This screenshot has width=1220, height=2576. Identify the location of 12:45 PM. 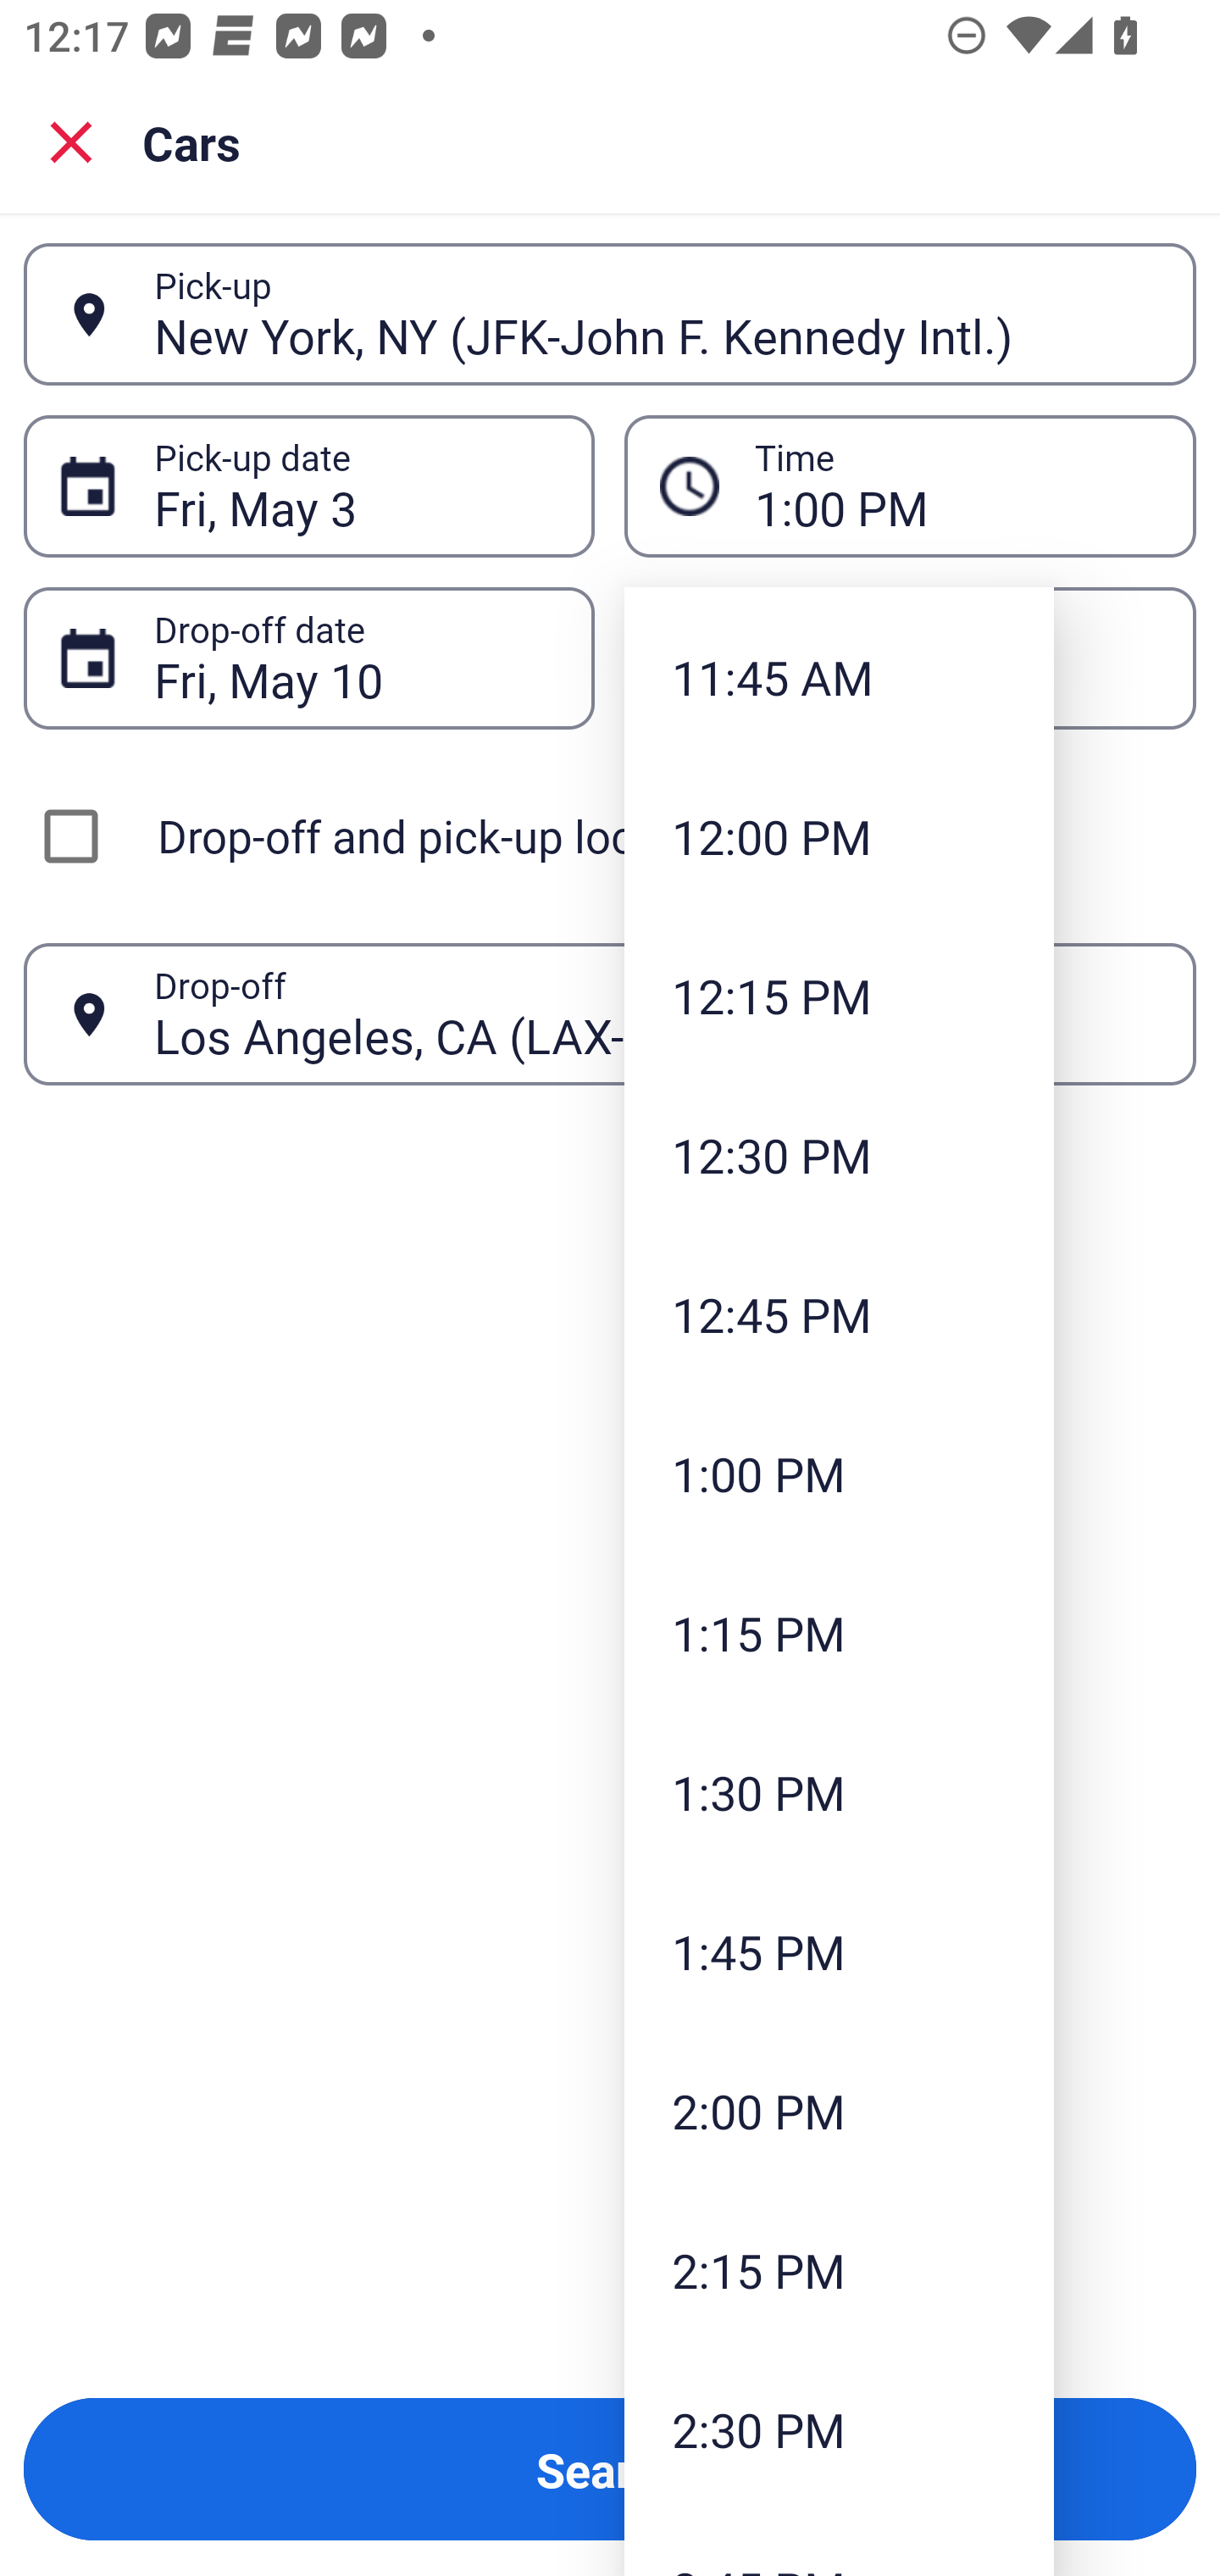
(839, 1313).